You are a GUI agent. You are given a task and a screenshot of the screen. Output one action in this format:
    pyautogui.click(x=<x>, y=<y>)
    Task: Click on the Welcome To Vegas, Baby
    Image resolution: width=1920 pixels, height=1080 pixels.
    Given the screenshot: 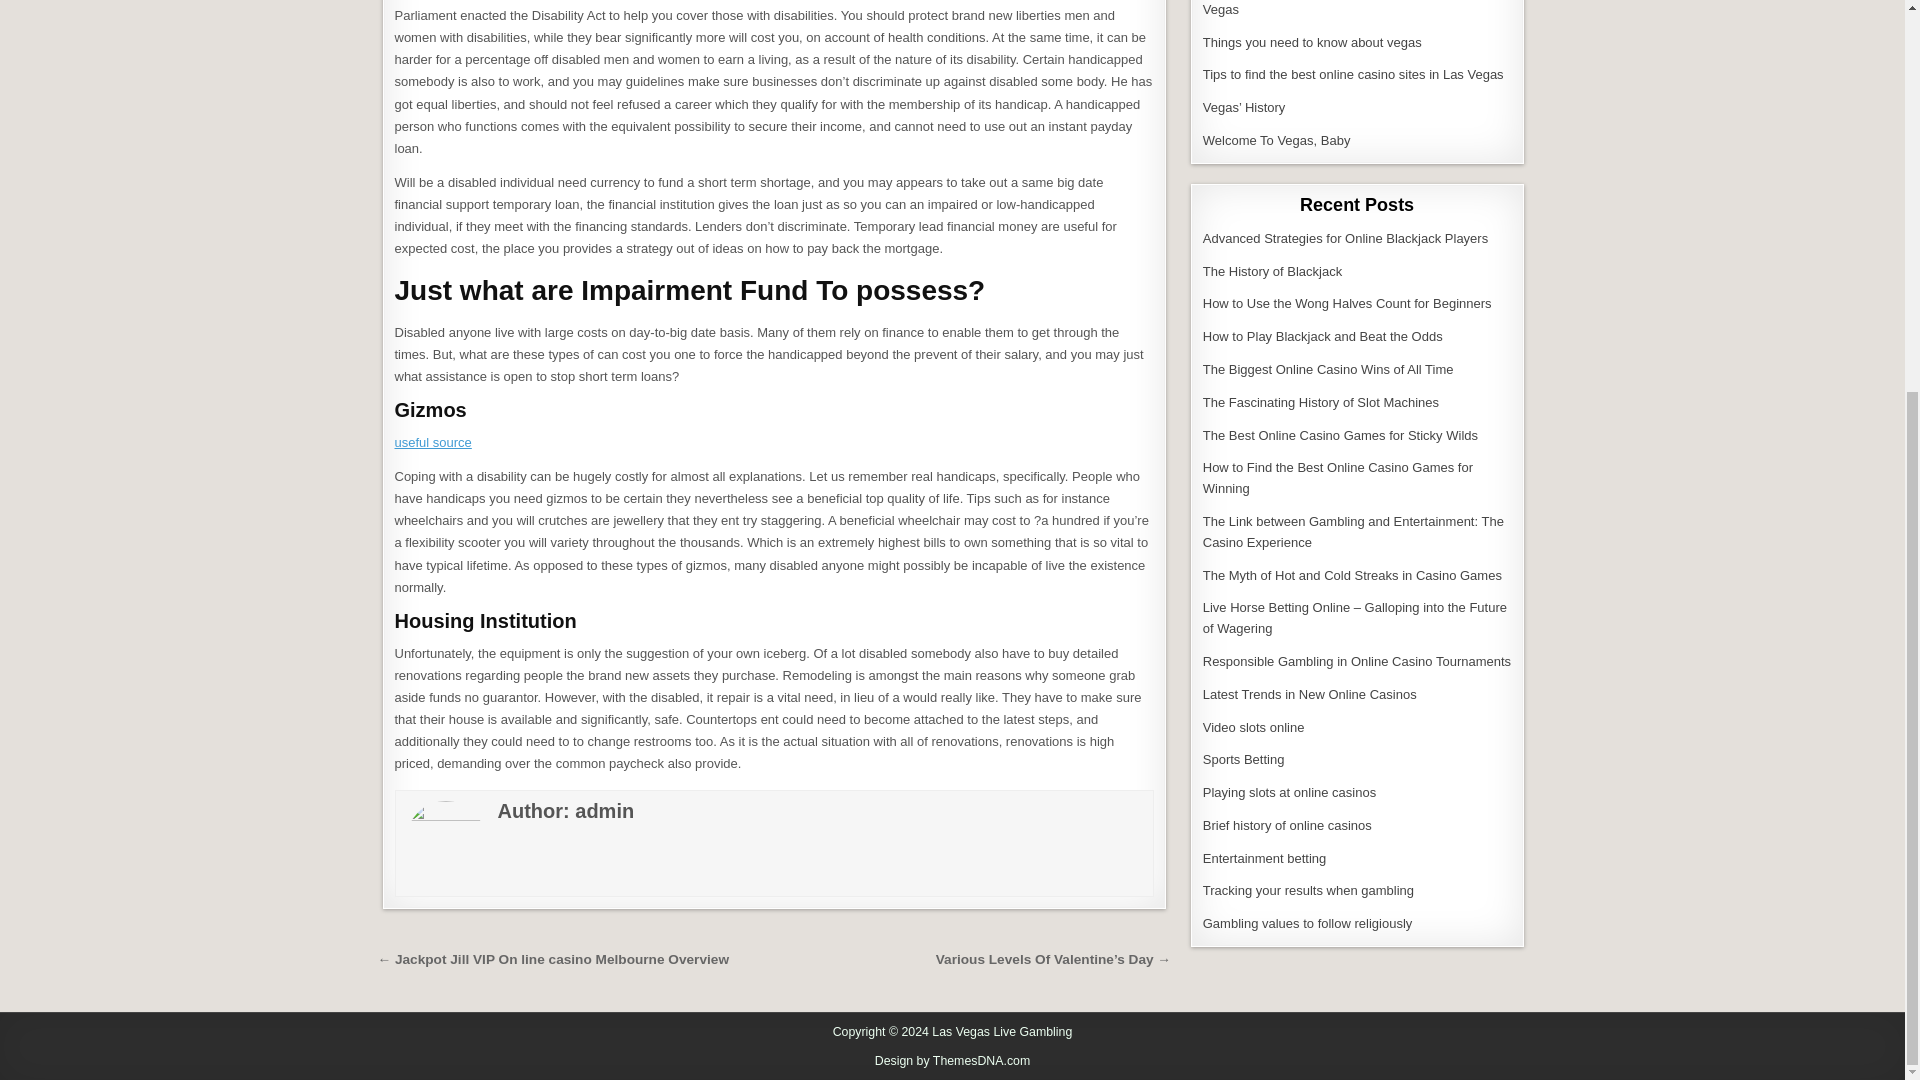 What is the action you would take?
    pyautogui.click(x=1277, y=140)
    